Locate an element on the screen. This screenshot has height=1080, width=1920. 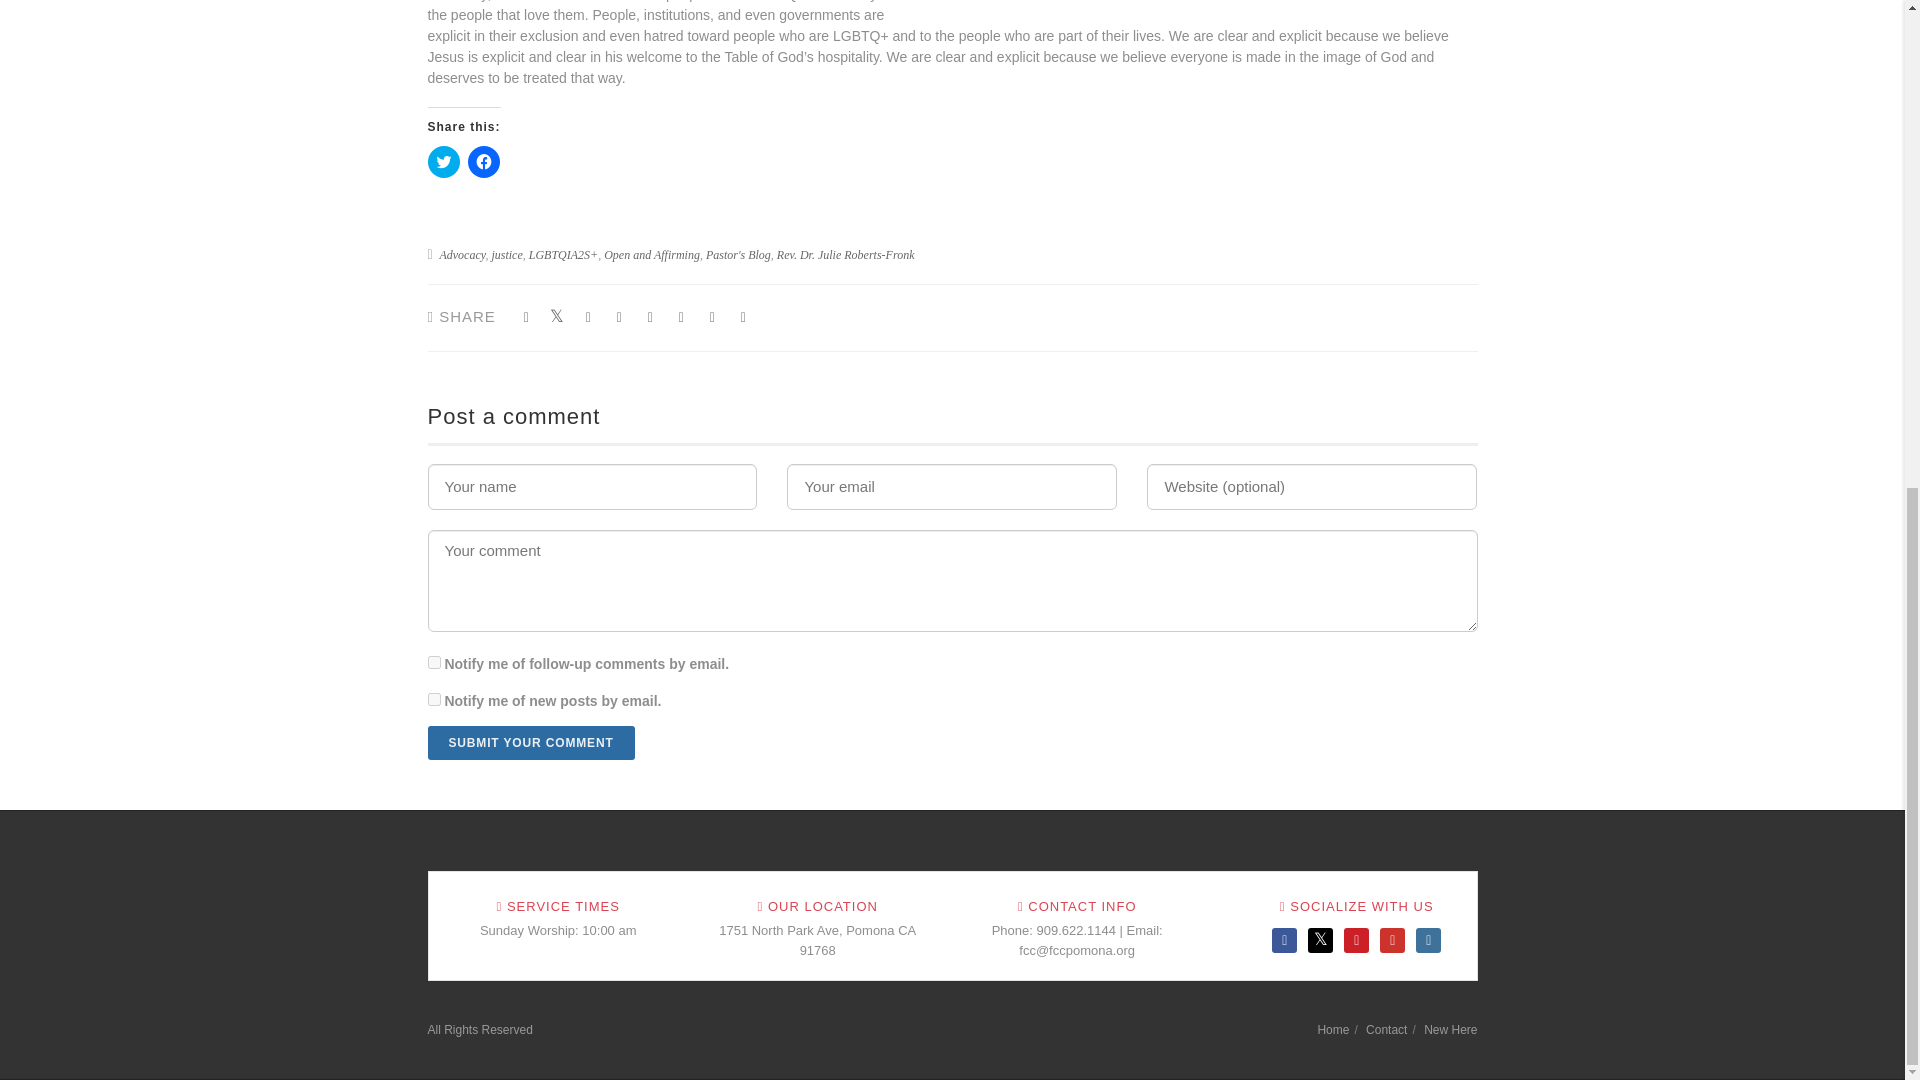
subscribe is located at coordinates (434, 662).